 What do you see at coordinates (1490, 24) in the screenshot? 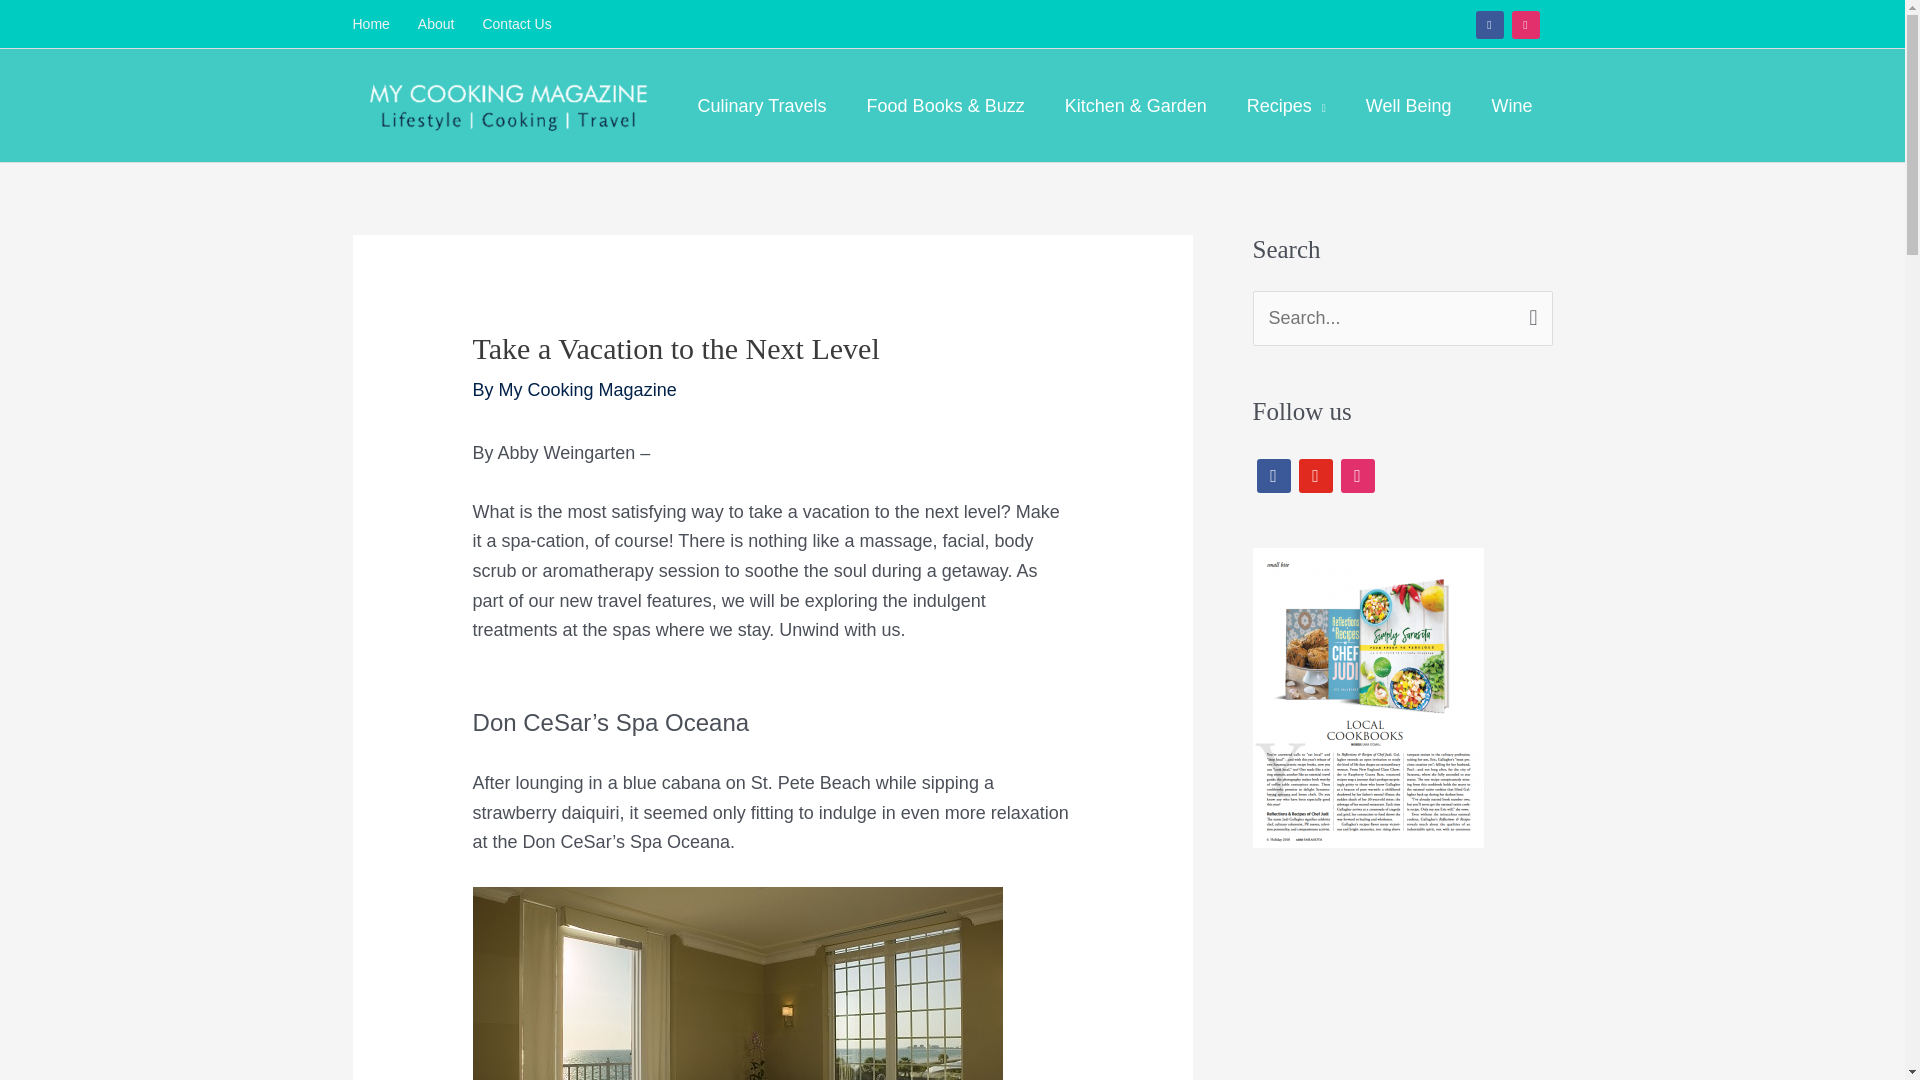
I see `Facebook` at bounding box center [1490, 24].